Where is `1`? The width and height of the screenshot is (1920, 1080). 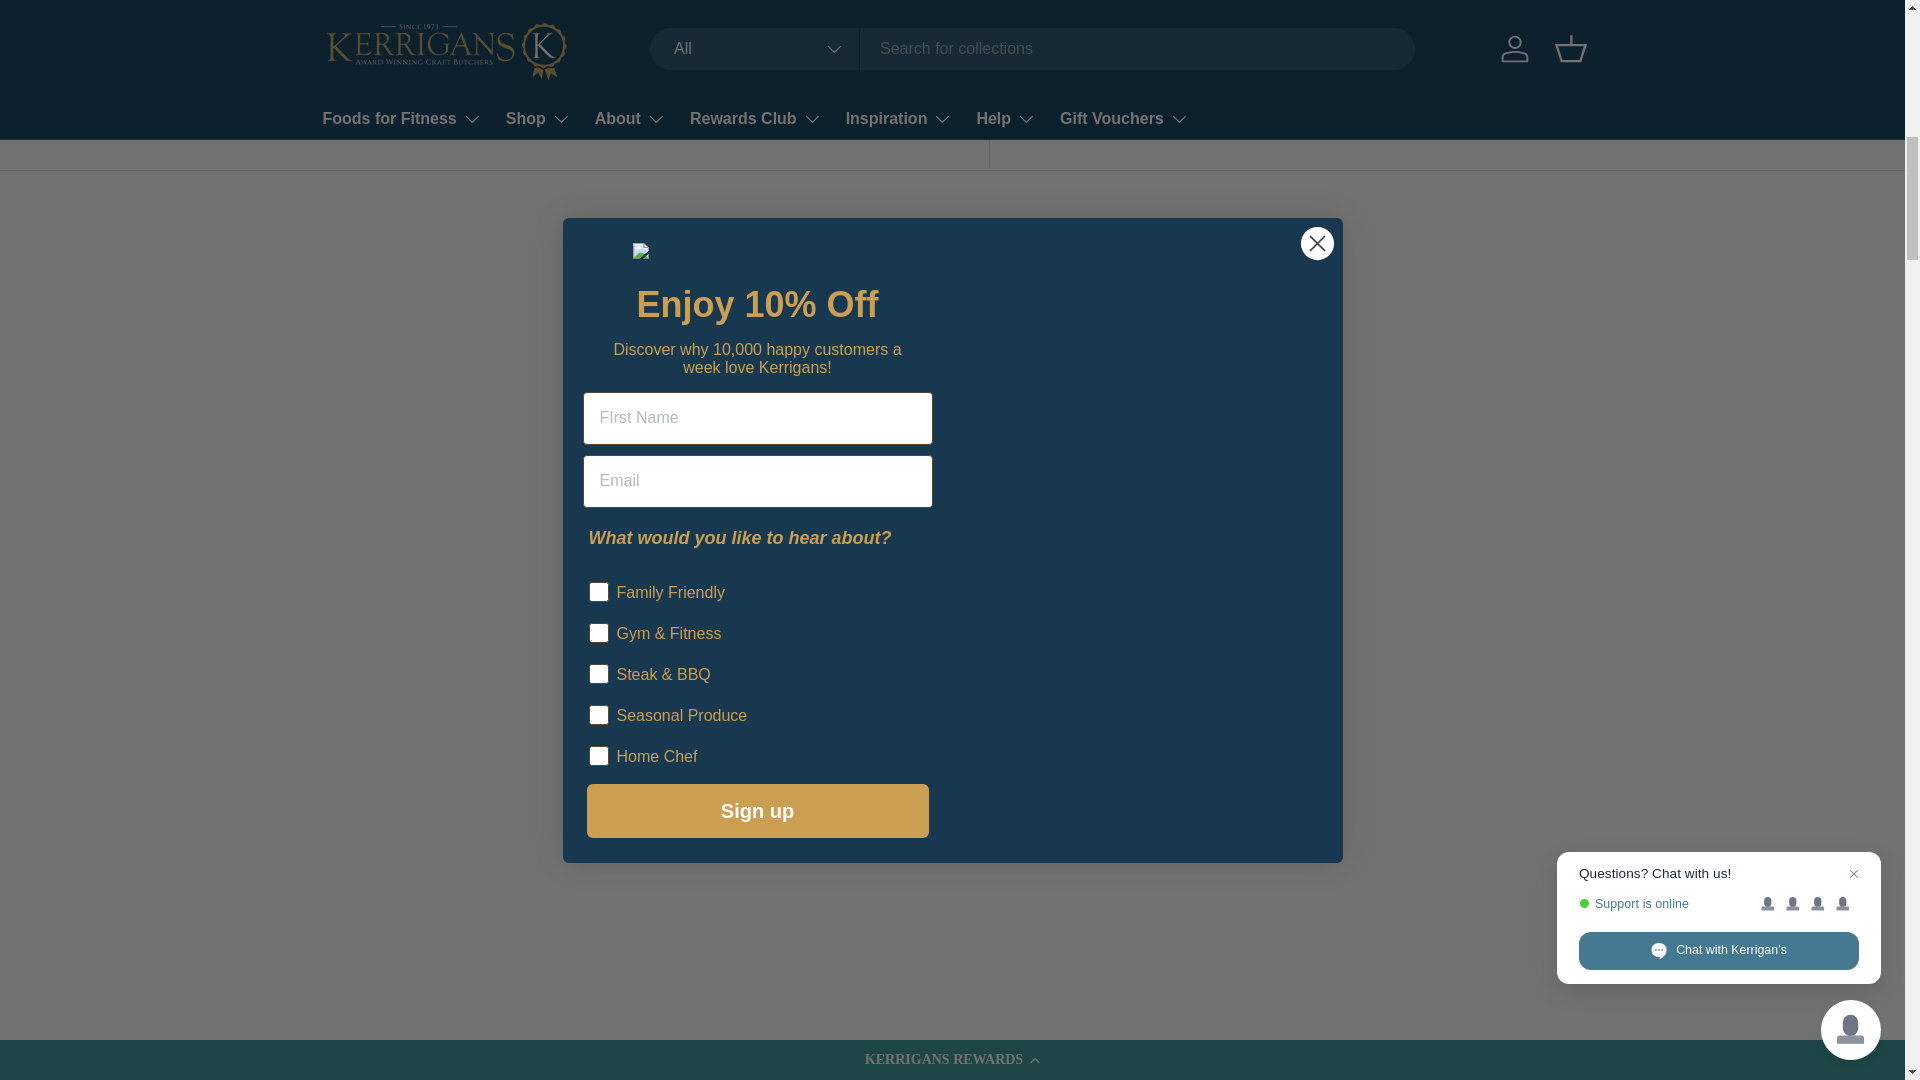 1 is located at coordinates (1118, 6).